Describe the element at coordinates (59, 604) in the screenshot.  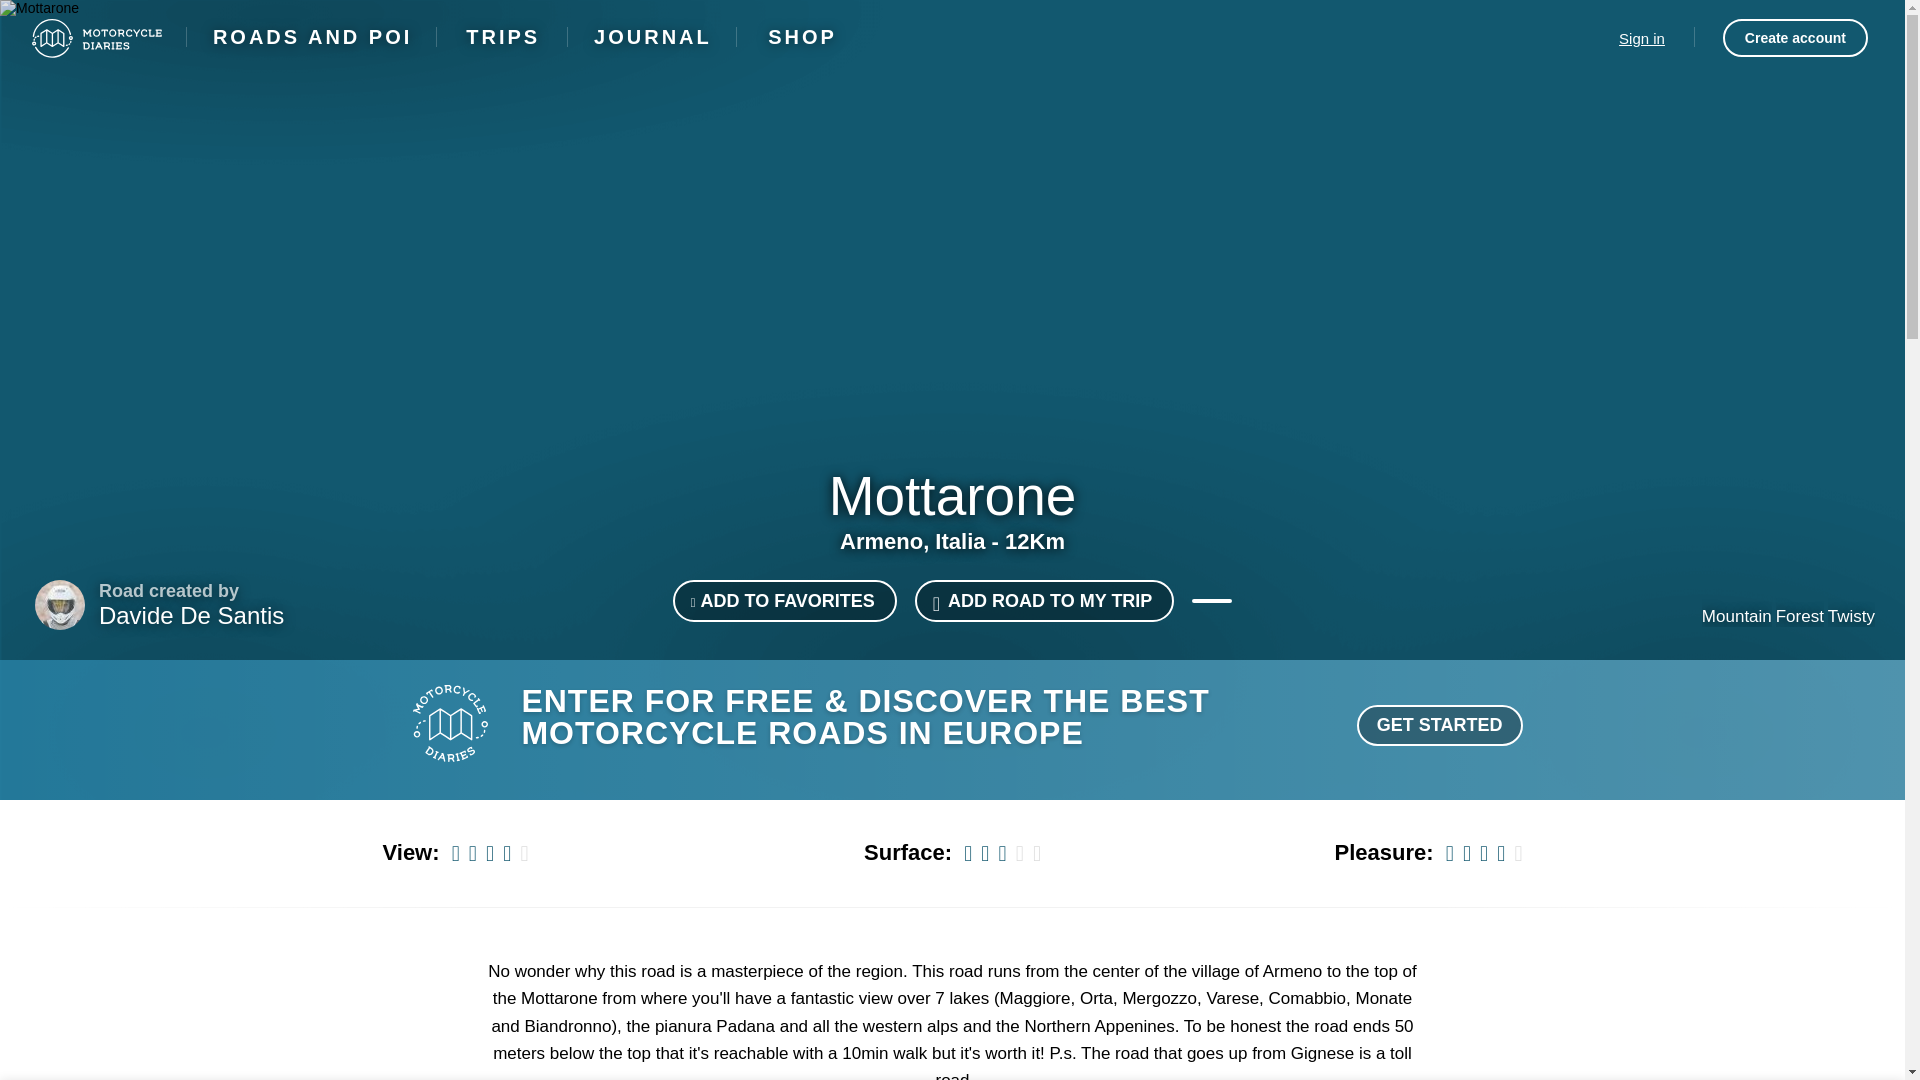
I see `Davide De Santis` at that location.